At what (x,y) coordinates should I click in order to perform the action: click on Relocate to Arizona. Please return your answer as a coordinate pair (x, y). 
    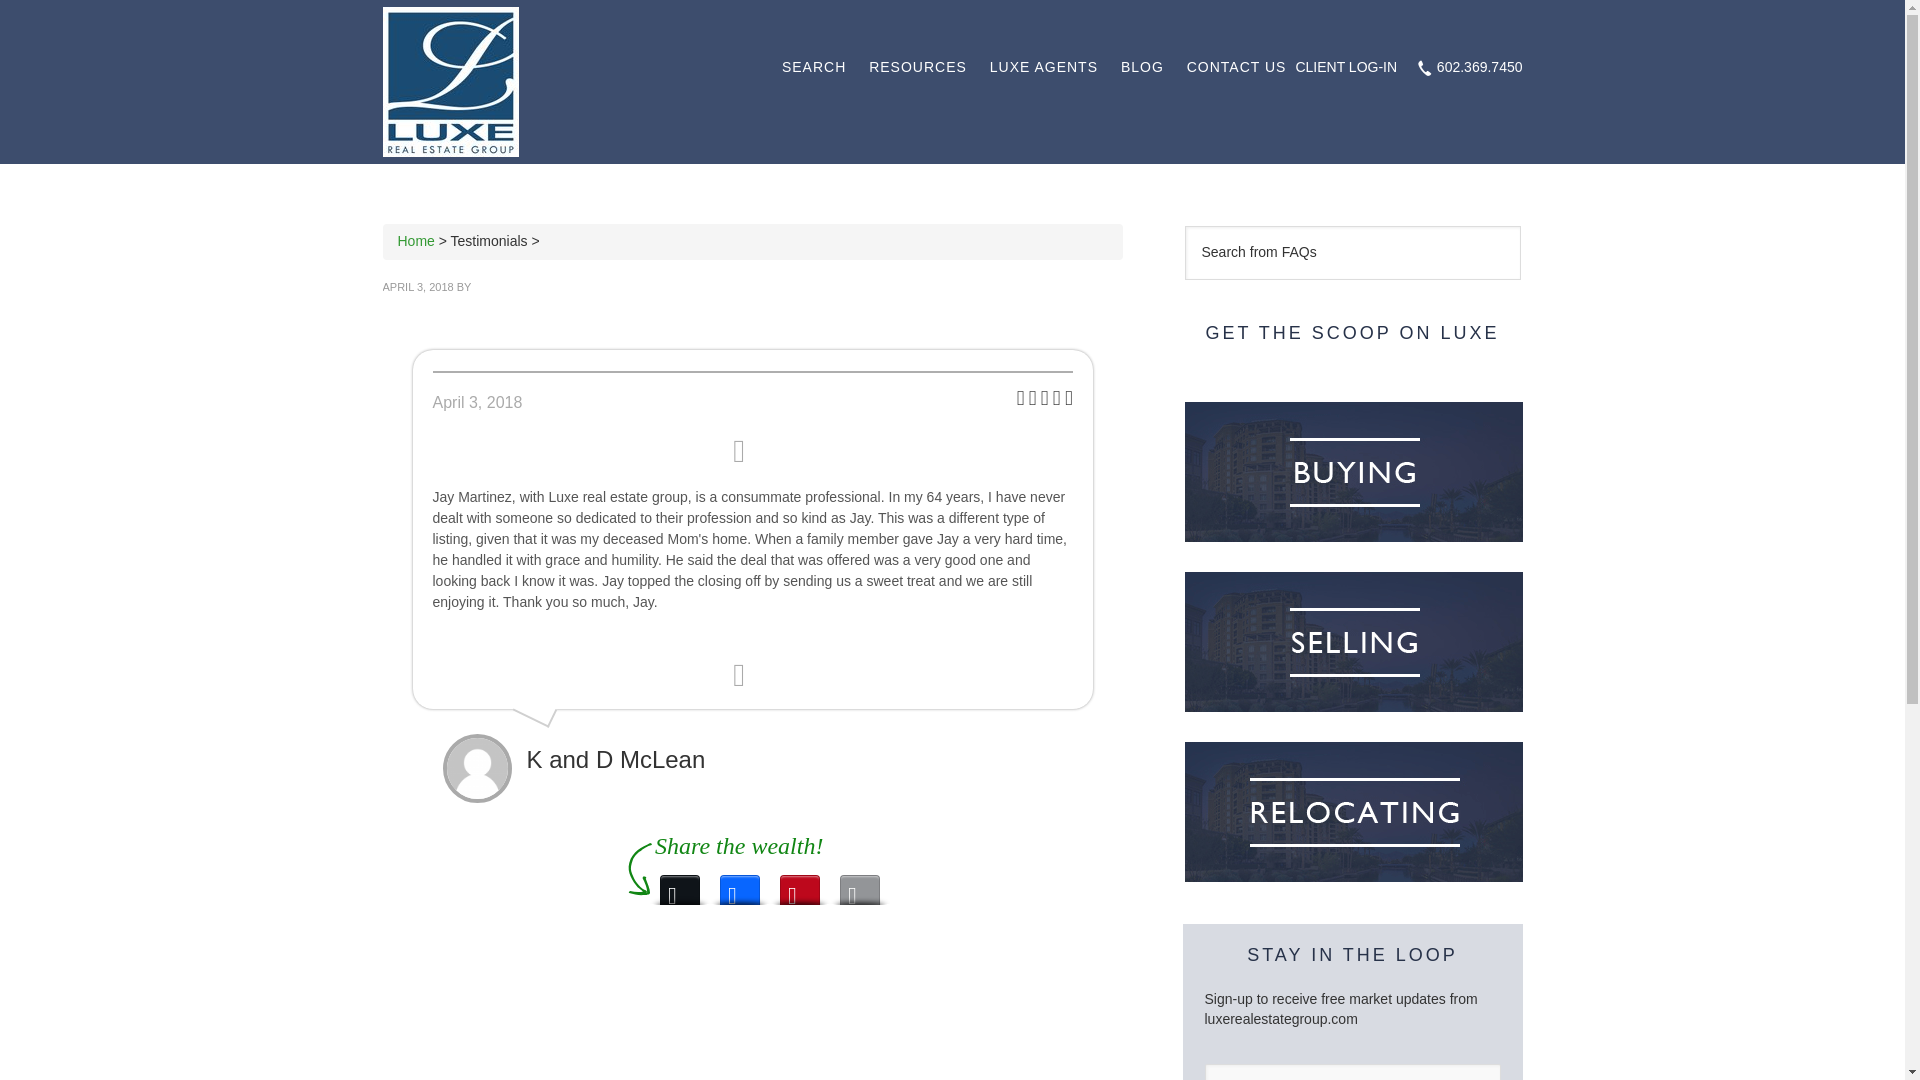
    Looking at the image, I should click on (1354, 812).